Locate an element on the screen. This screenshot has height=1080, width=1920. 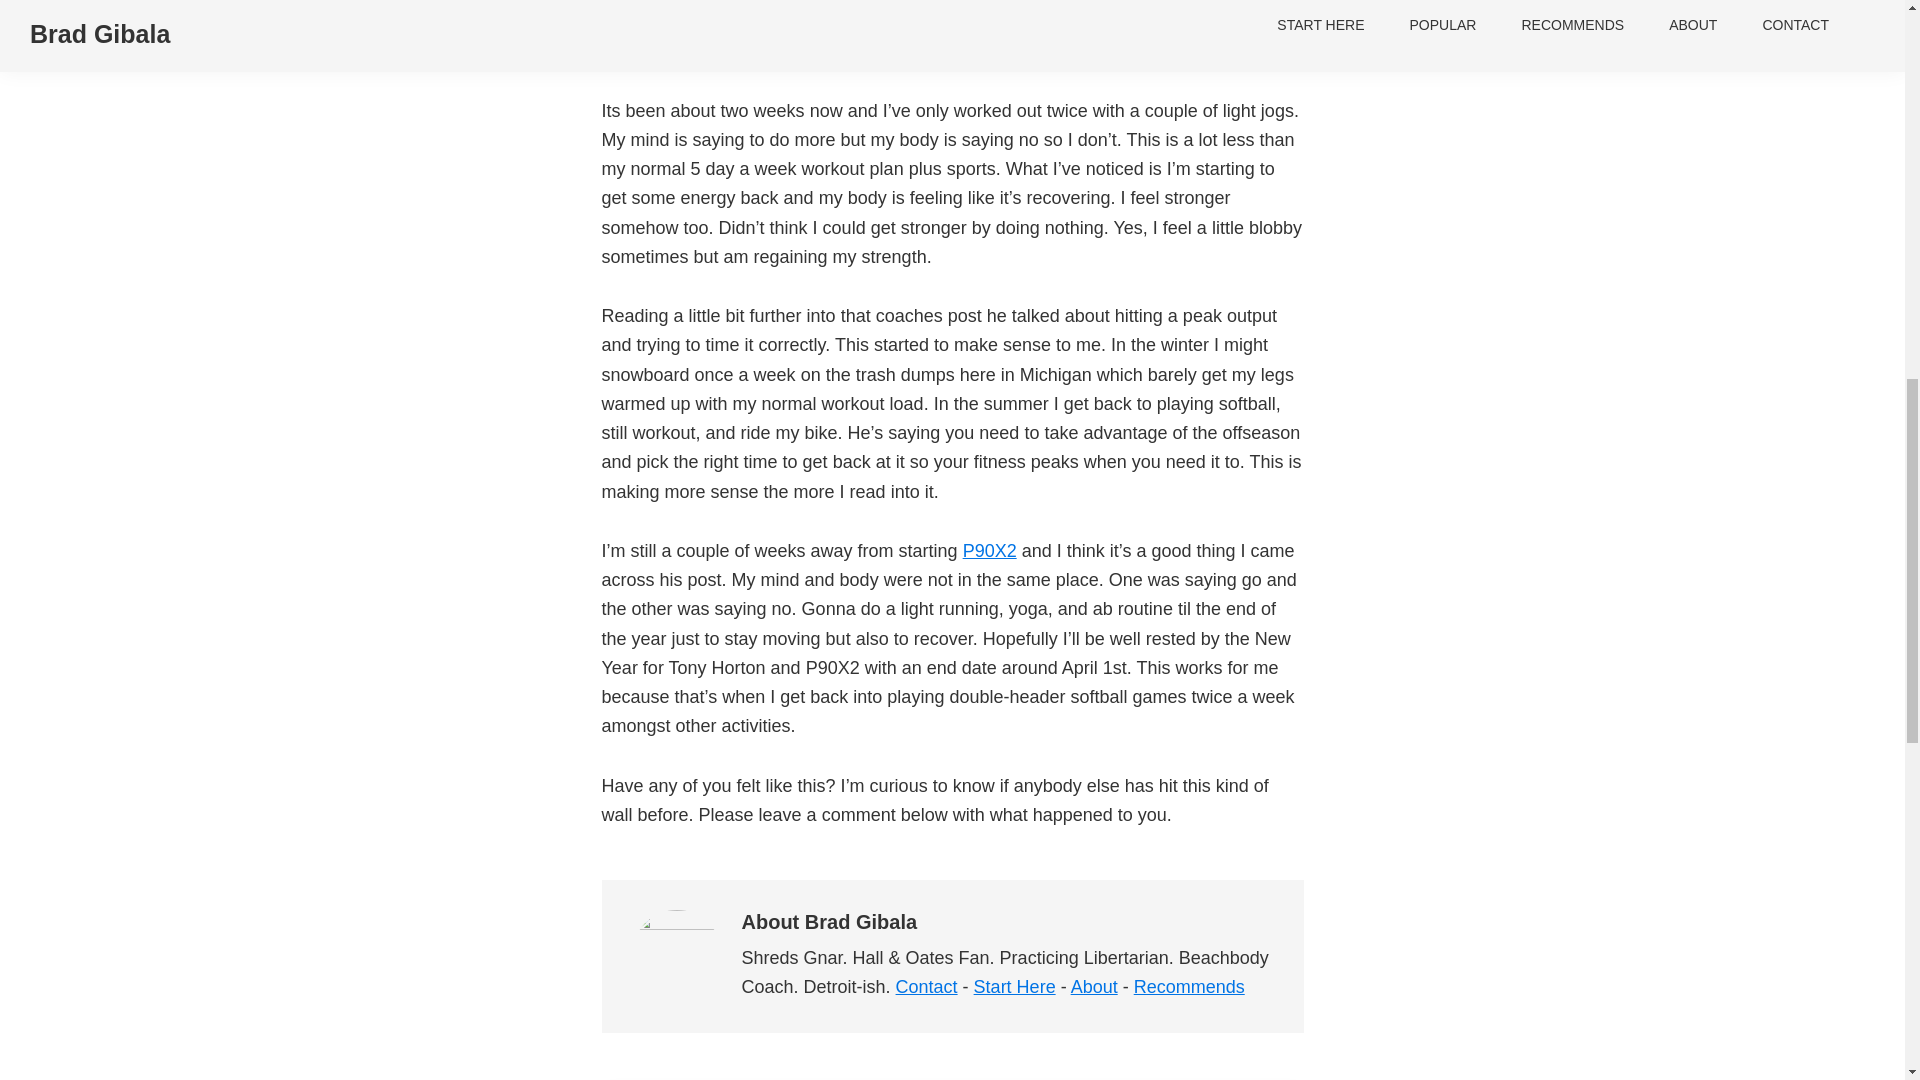
P90X2 is located at coordinates (990, 550).